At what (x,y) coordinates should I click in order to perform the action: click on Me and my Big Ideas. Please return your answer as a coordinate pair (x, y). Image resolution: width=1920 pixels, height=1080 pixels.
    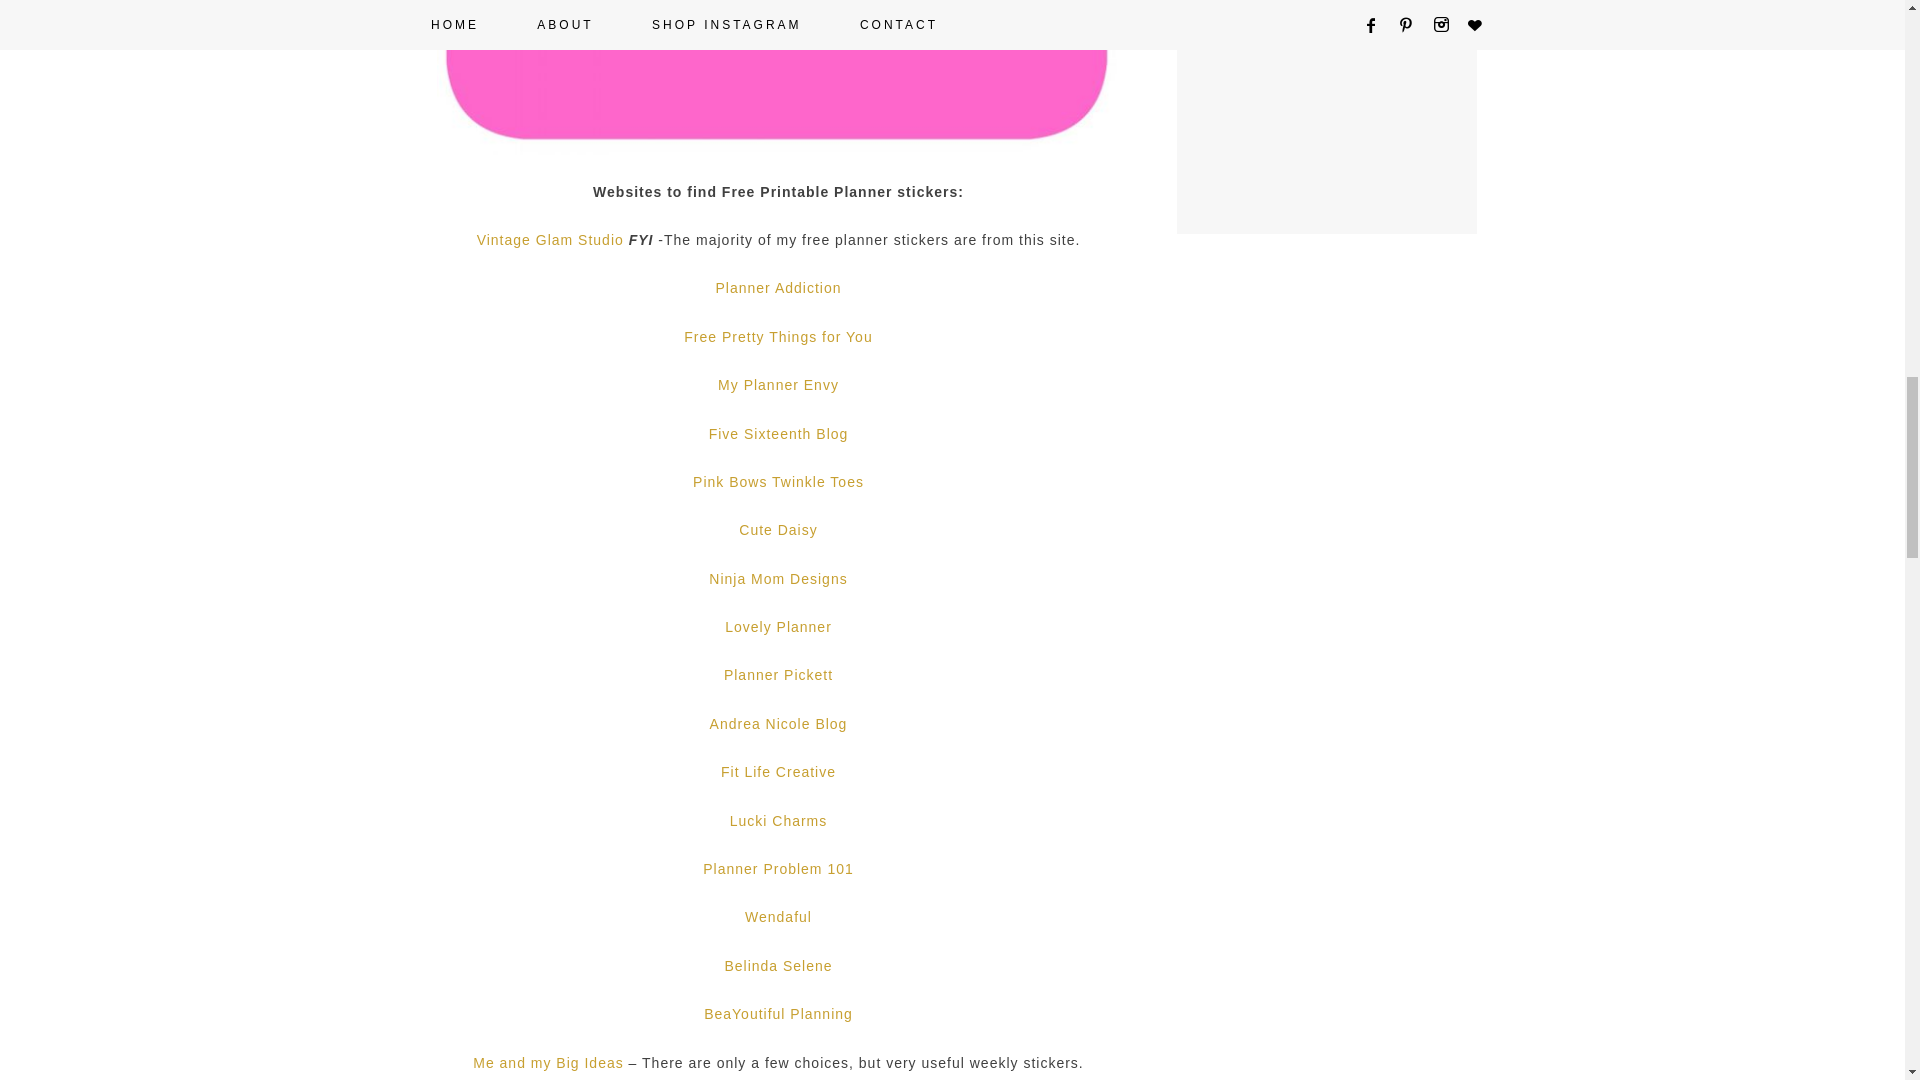
    Looking at the image, I should click on (548, 1063).